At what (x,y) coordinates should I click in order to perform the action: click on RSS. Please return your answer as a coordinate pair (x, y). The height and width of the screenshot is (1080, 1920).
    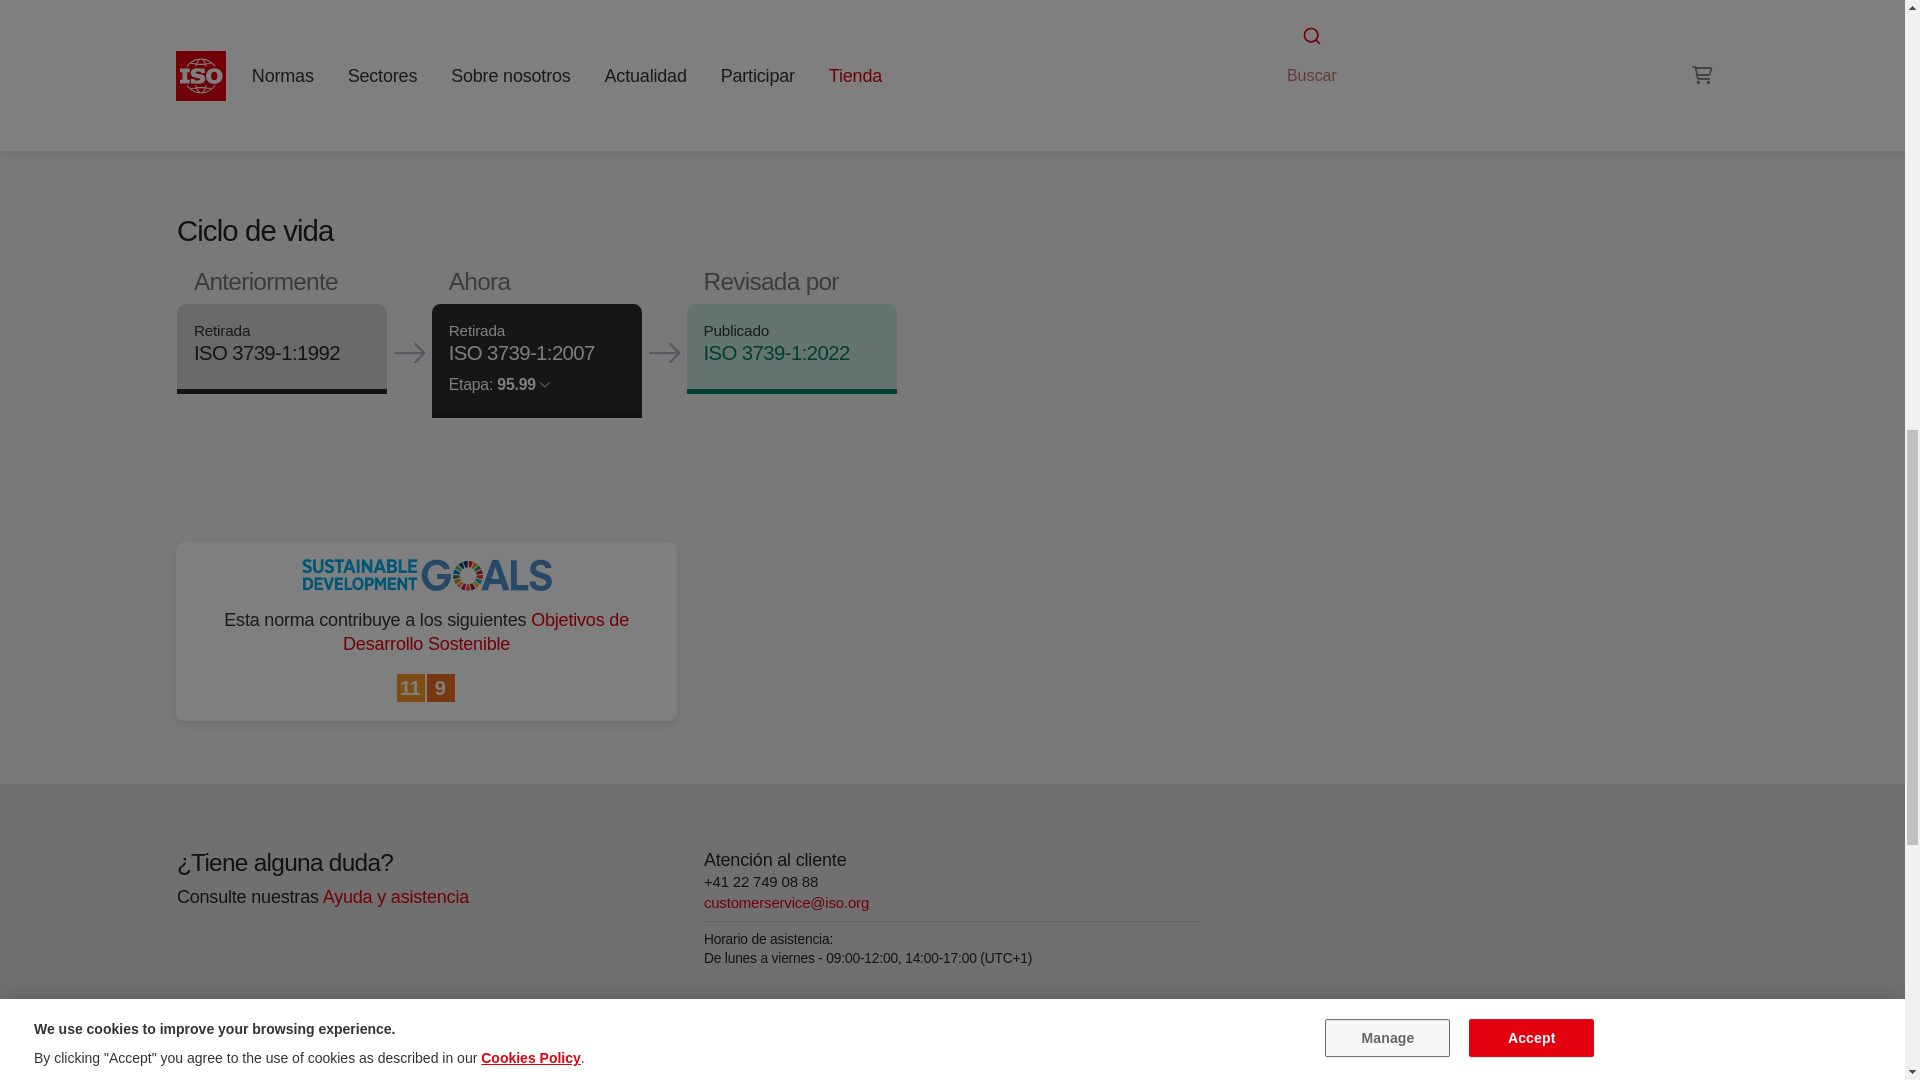
    Looking at the image, I should click on (1261, 50).